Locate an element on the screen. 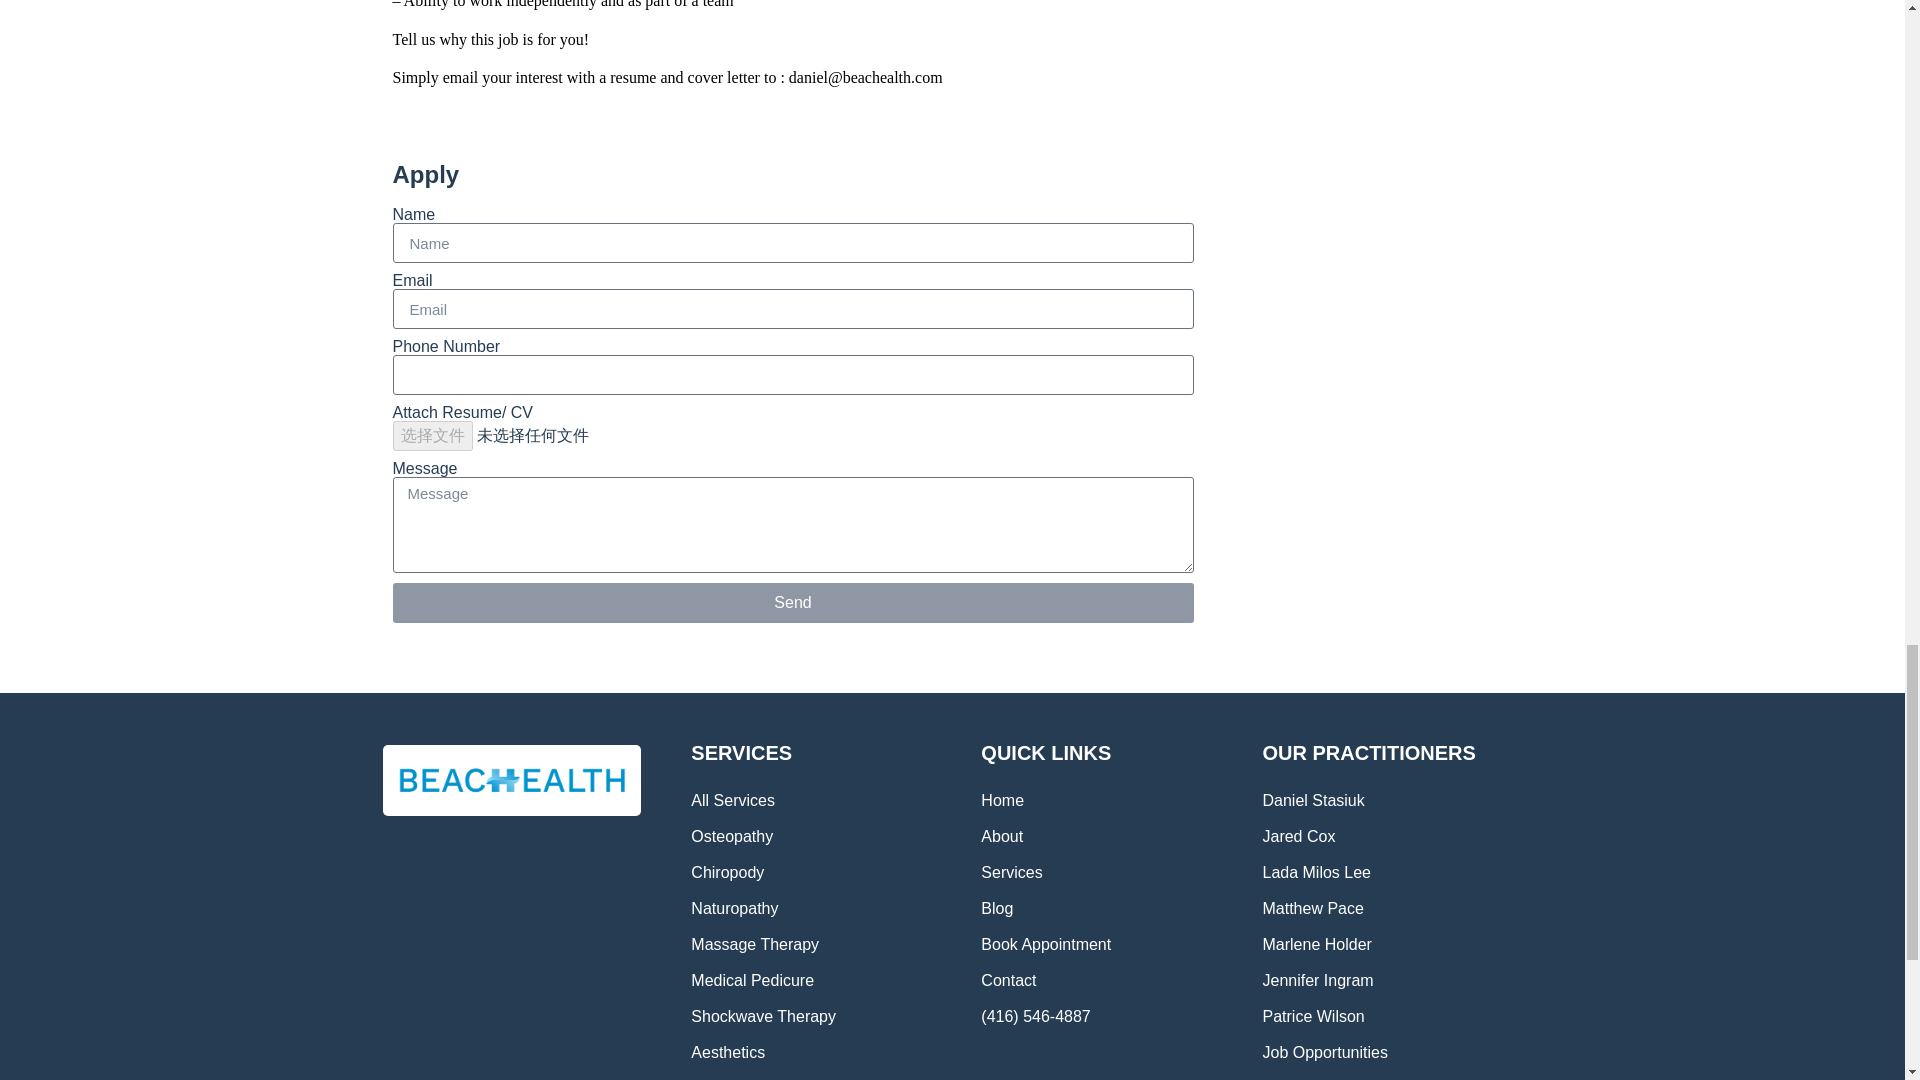  Send is located at coordinates (792, 603).